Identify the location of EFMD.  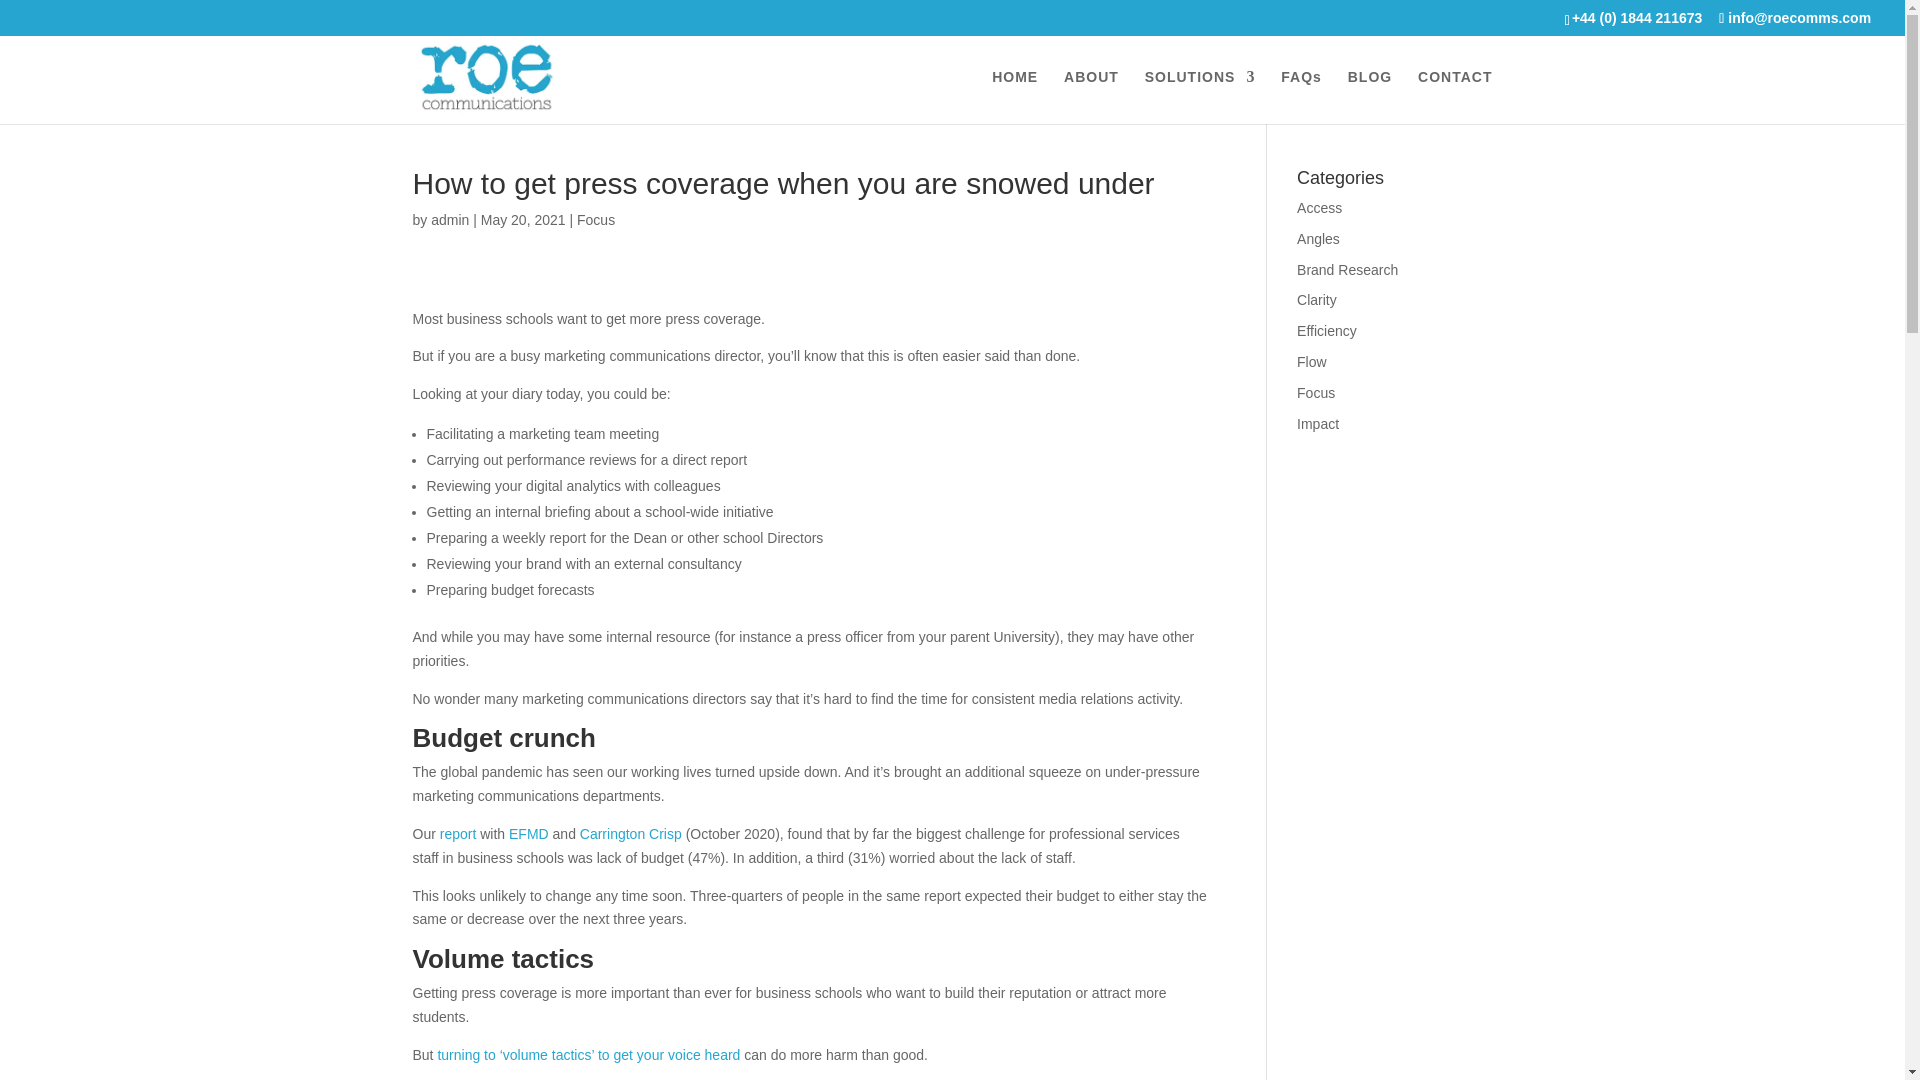
(528, 834).